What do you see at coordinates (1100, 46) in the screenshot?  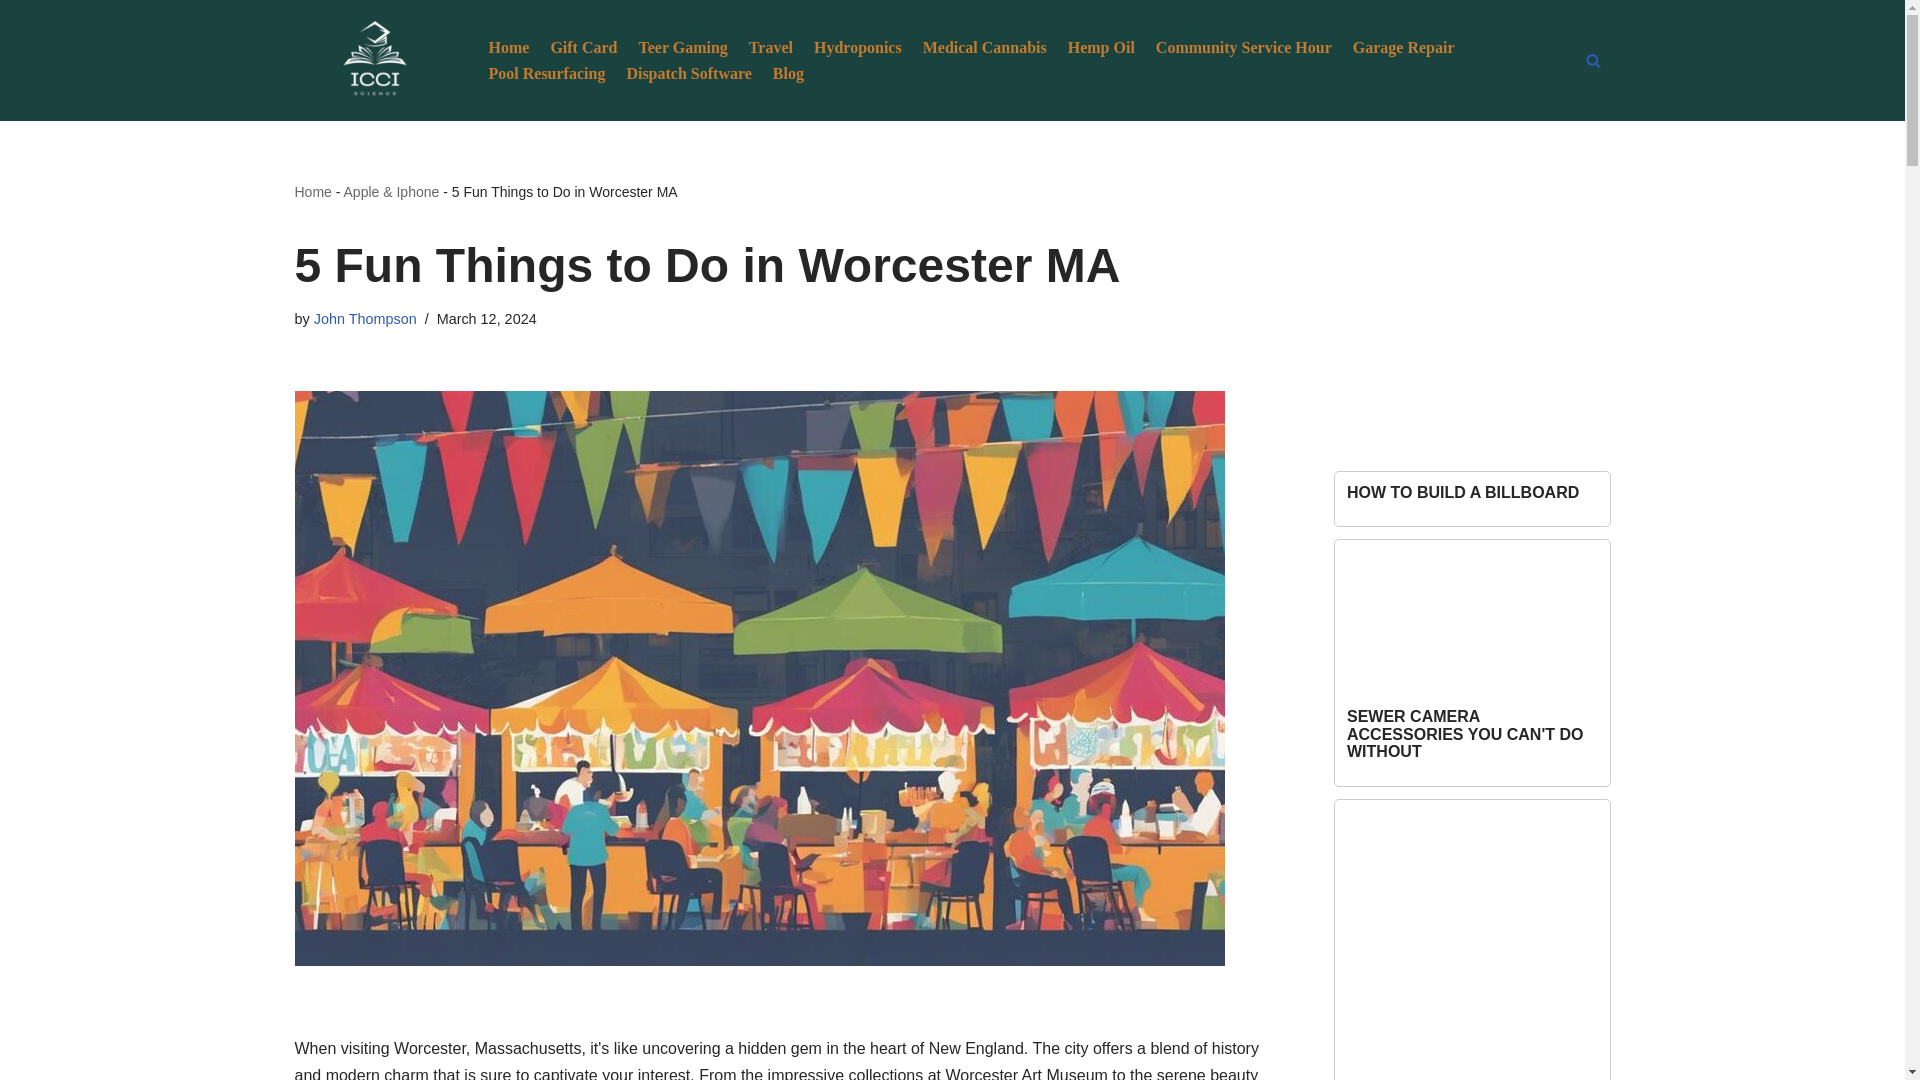 I see `Hemp Oil` at bounding box center [1100, 46].